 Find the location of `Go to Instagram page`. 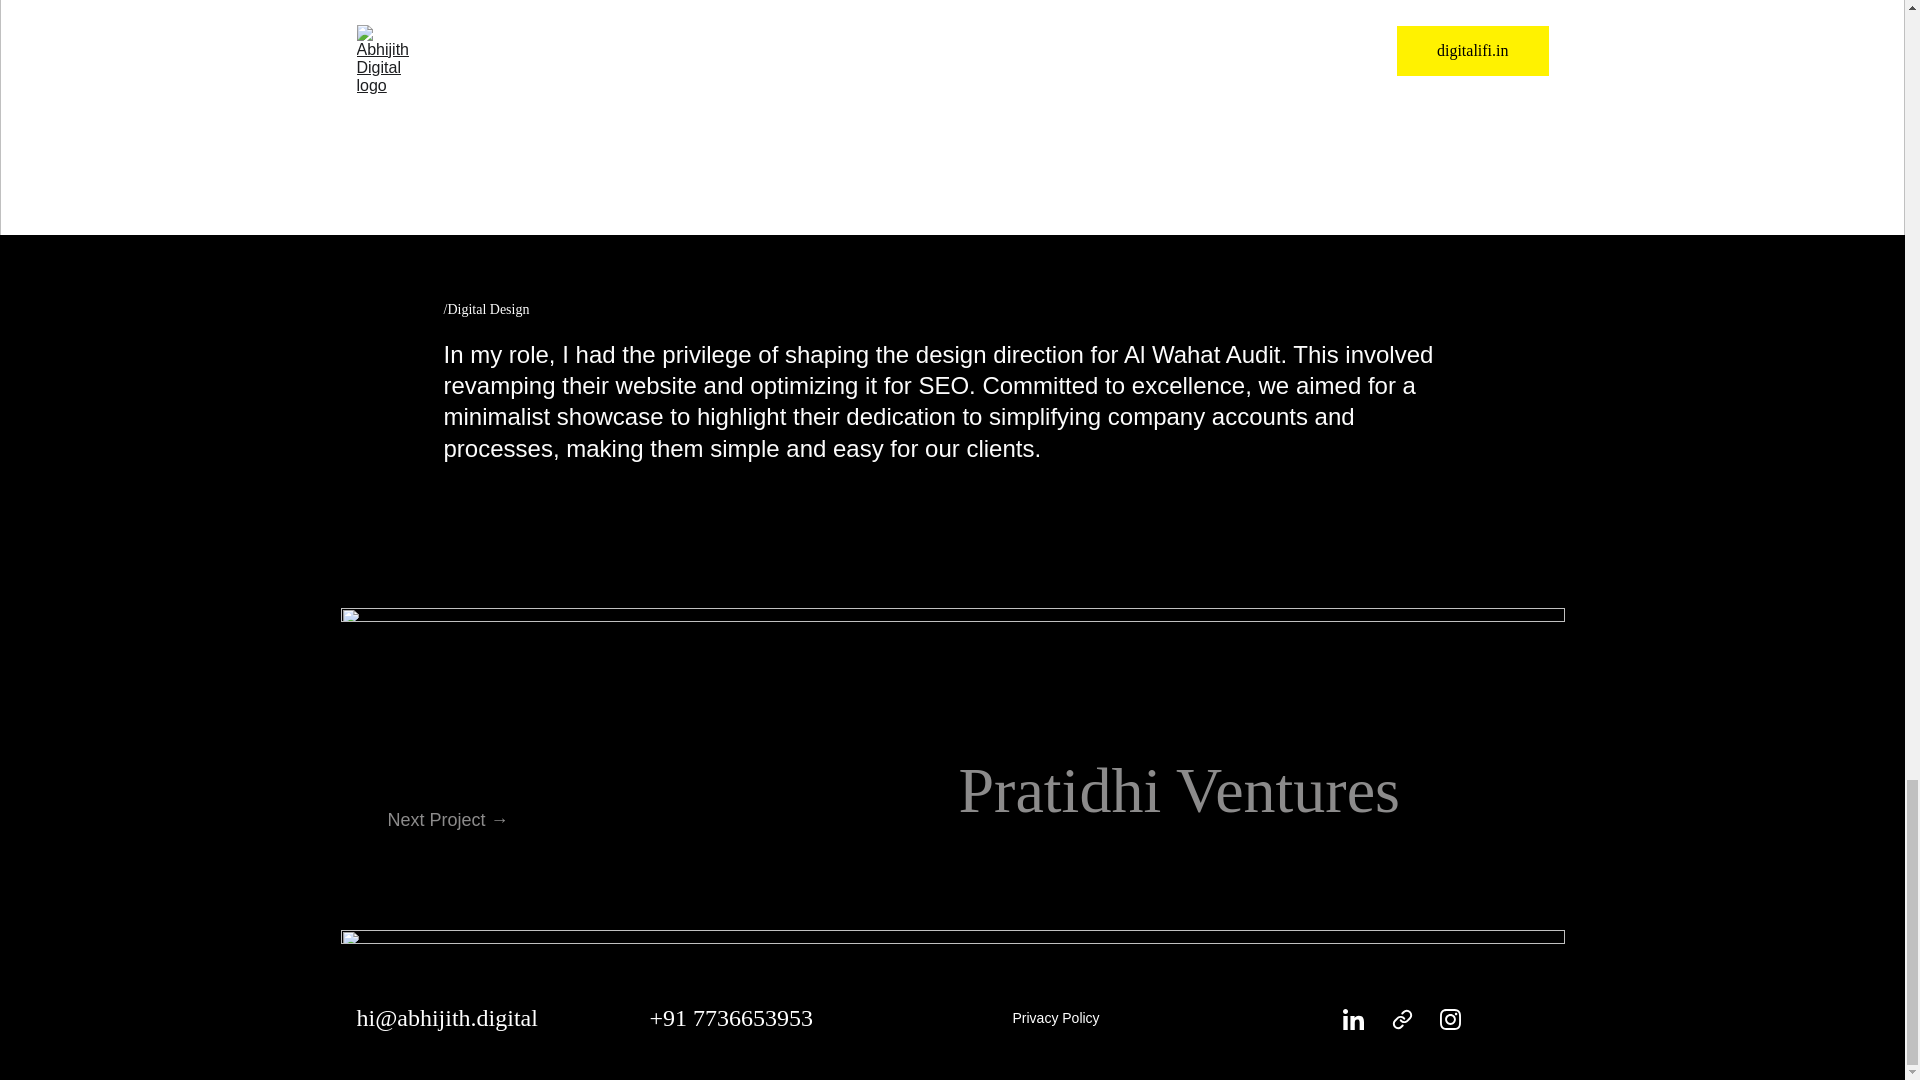

Go to Instagram page is located at coordinates (1450, 1019).